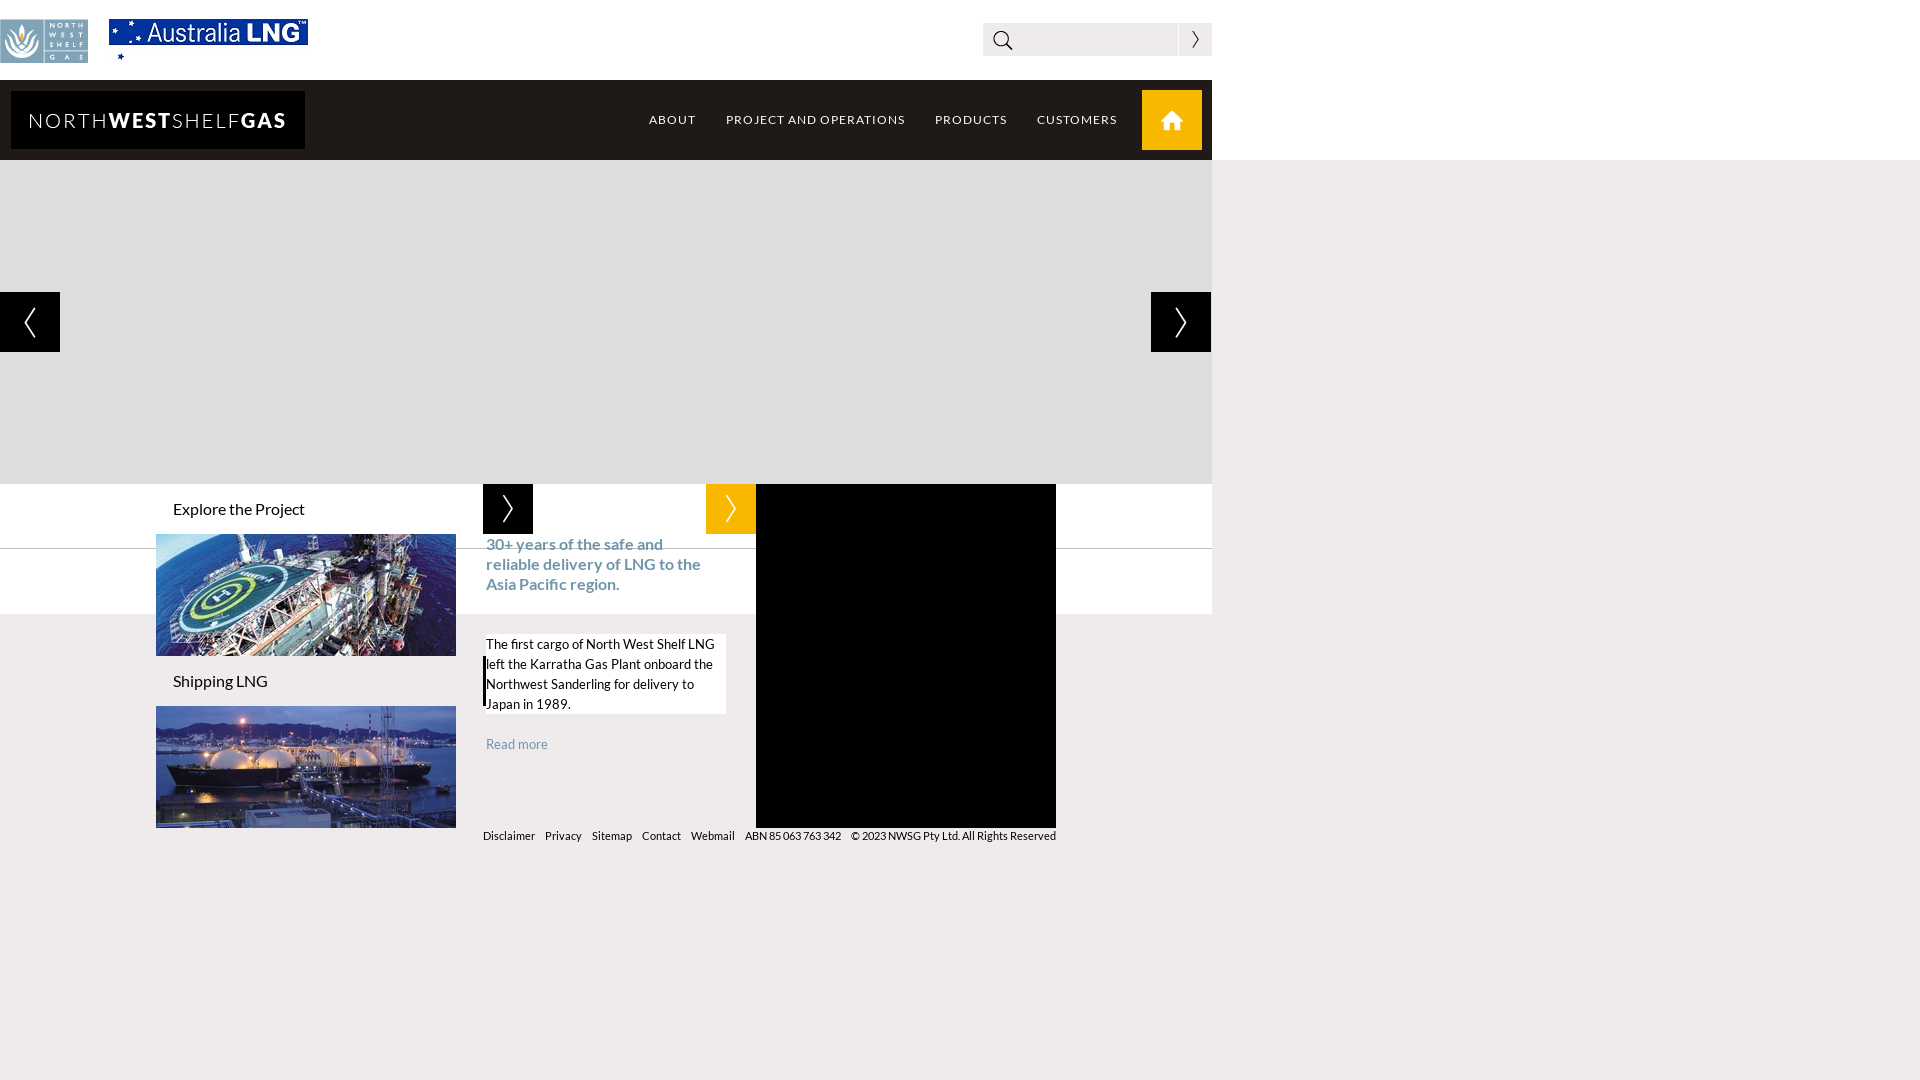  What do you see at coordinates (344, 681) in the screenshot?
I see `Shipping LNG` at bounding box center [344, 681].